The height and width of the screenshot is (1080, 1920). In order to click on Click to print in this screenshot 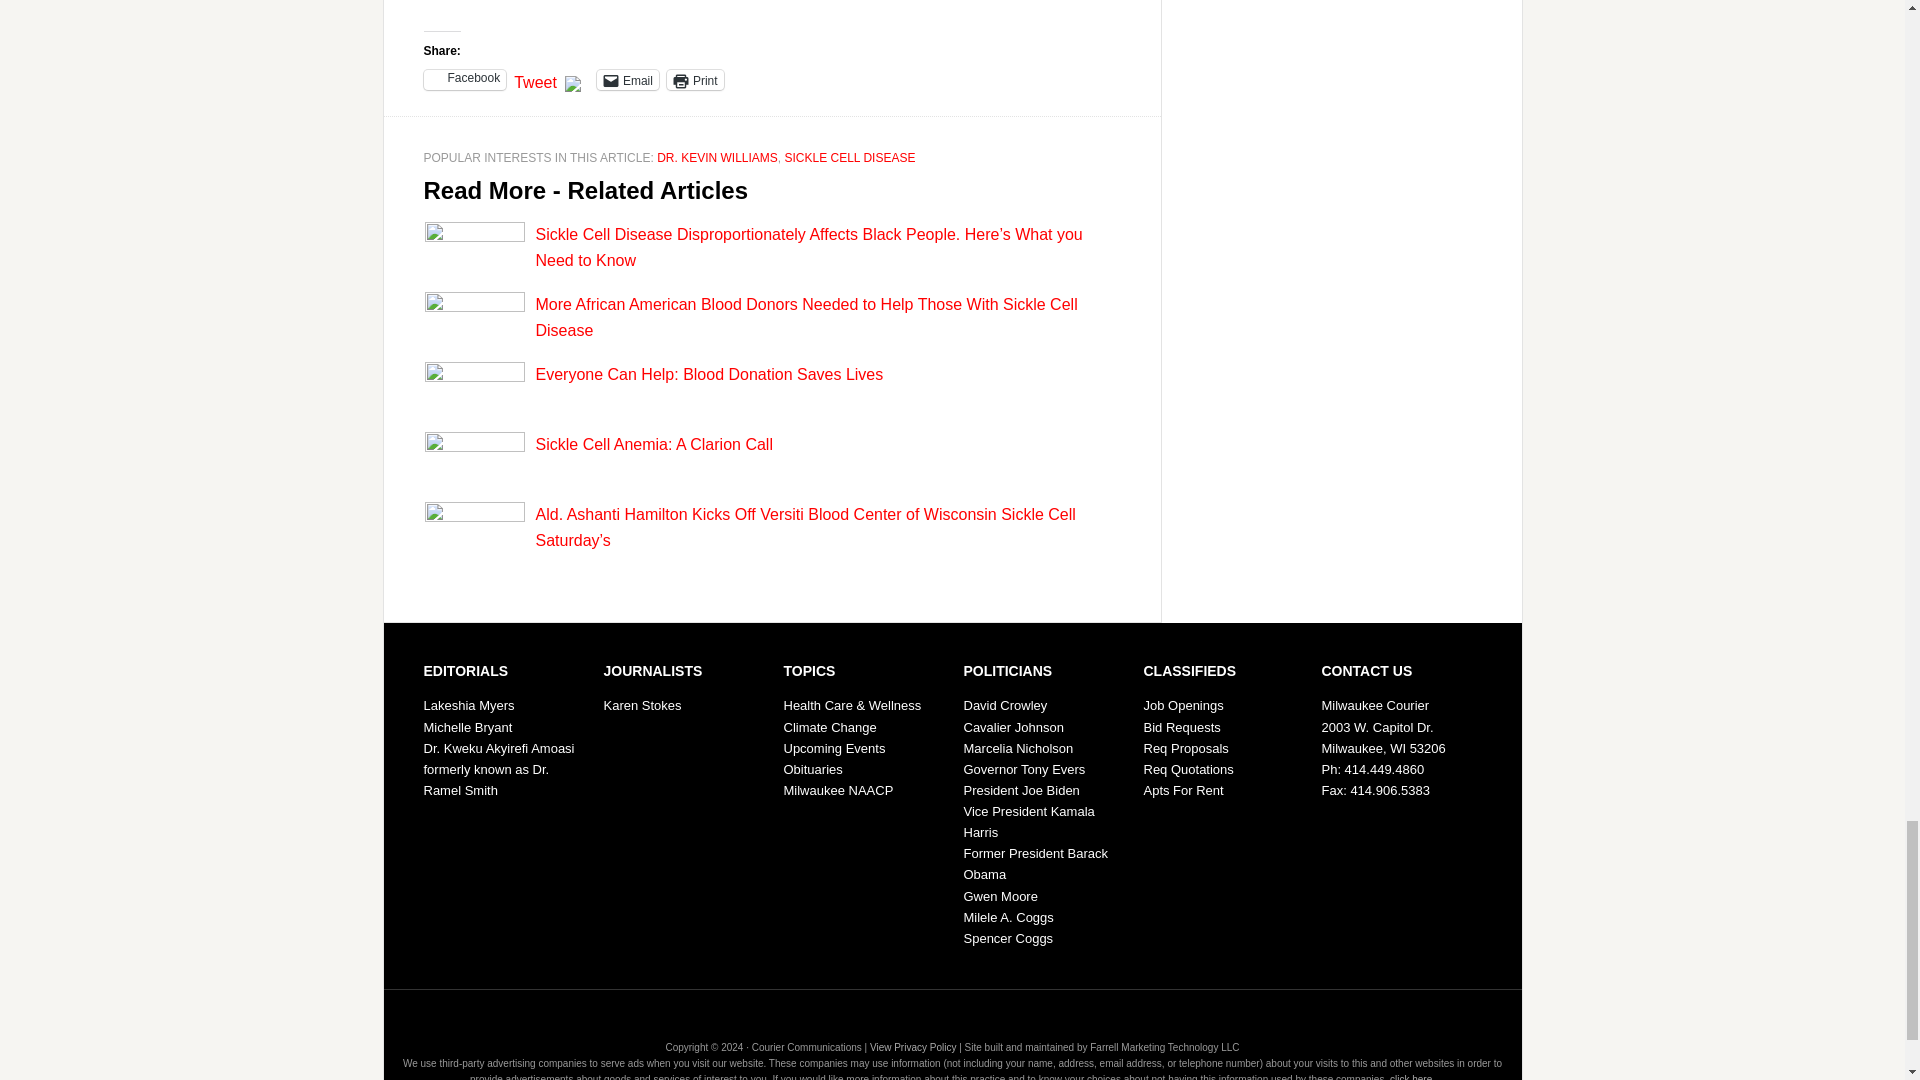, I will do `click(694, 80)`.